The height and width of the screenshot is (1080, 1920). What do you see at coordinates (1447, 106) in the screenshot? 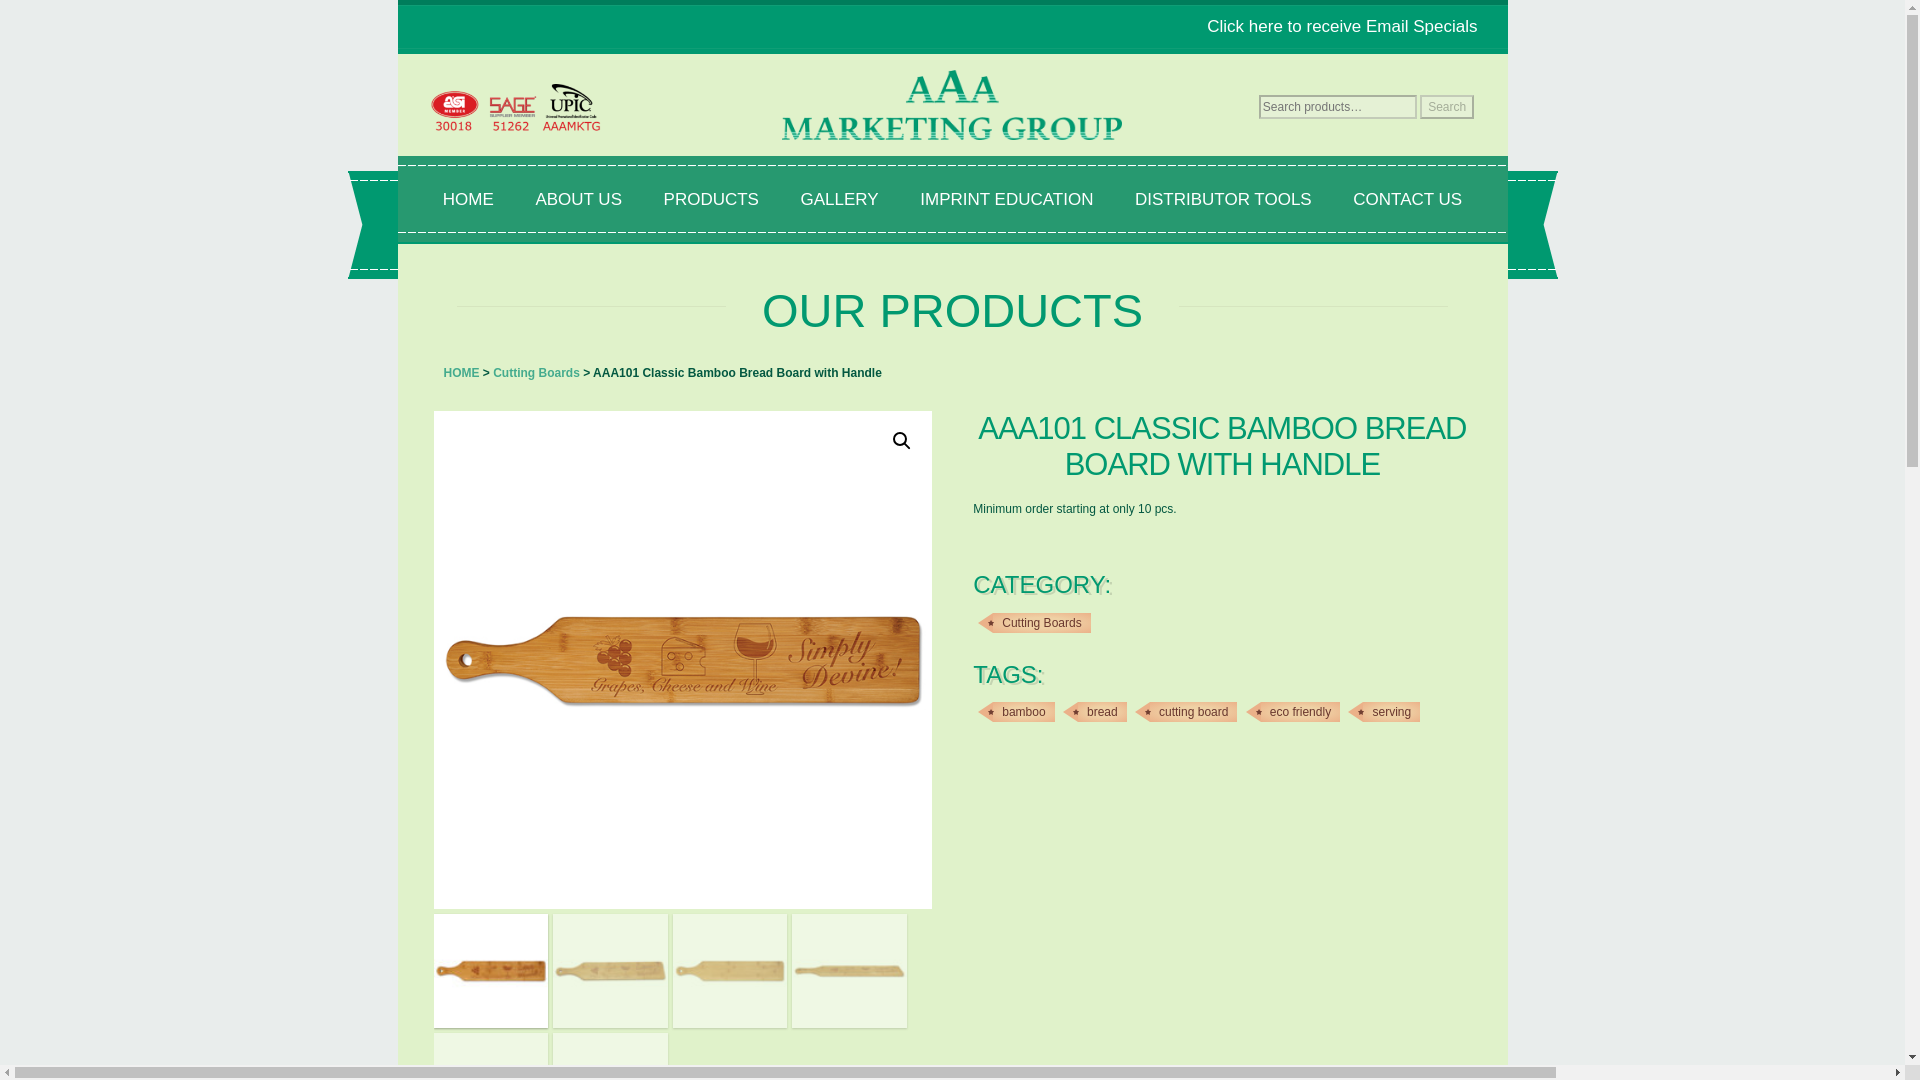
I see `Search` at bounding box center [1447, 106].